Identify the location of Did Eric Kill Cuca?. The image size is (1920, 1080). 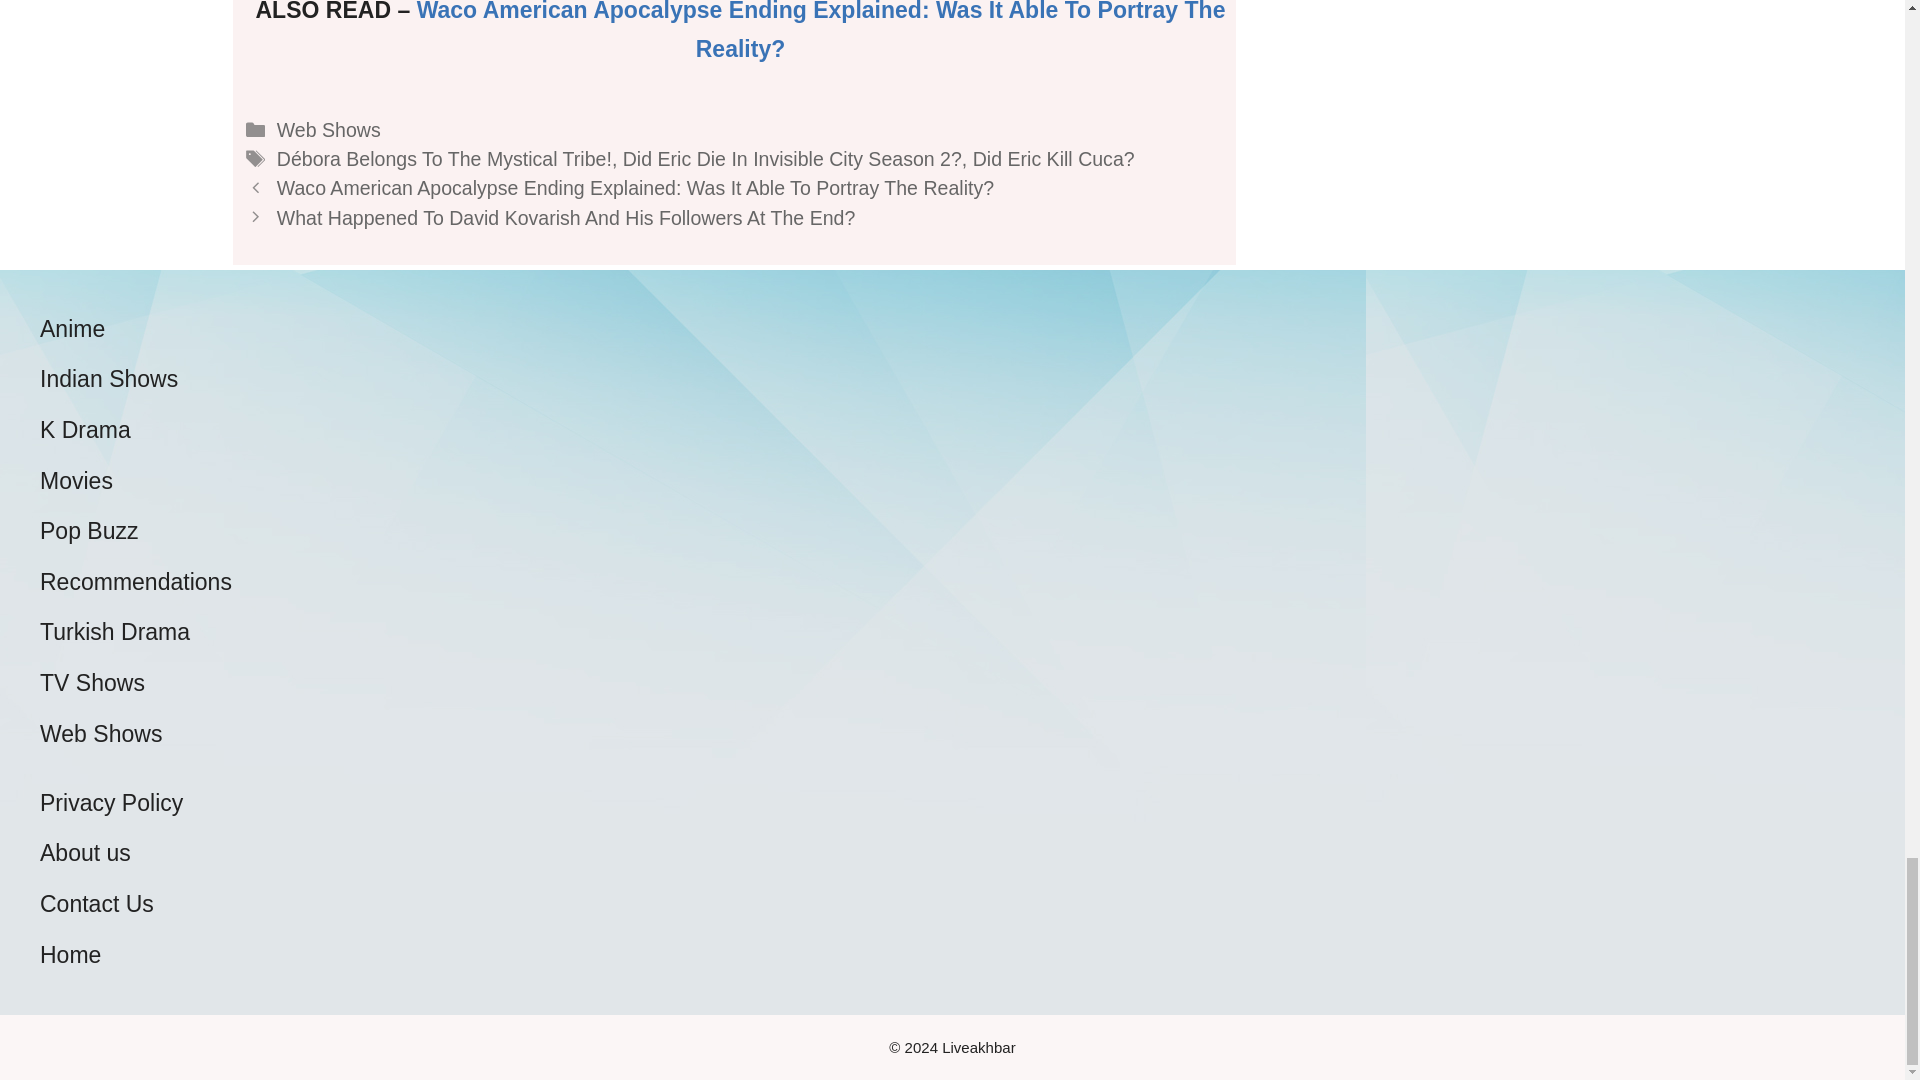
(1054, 158).